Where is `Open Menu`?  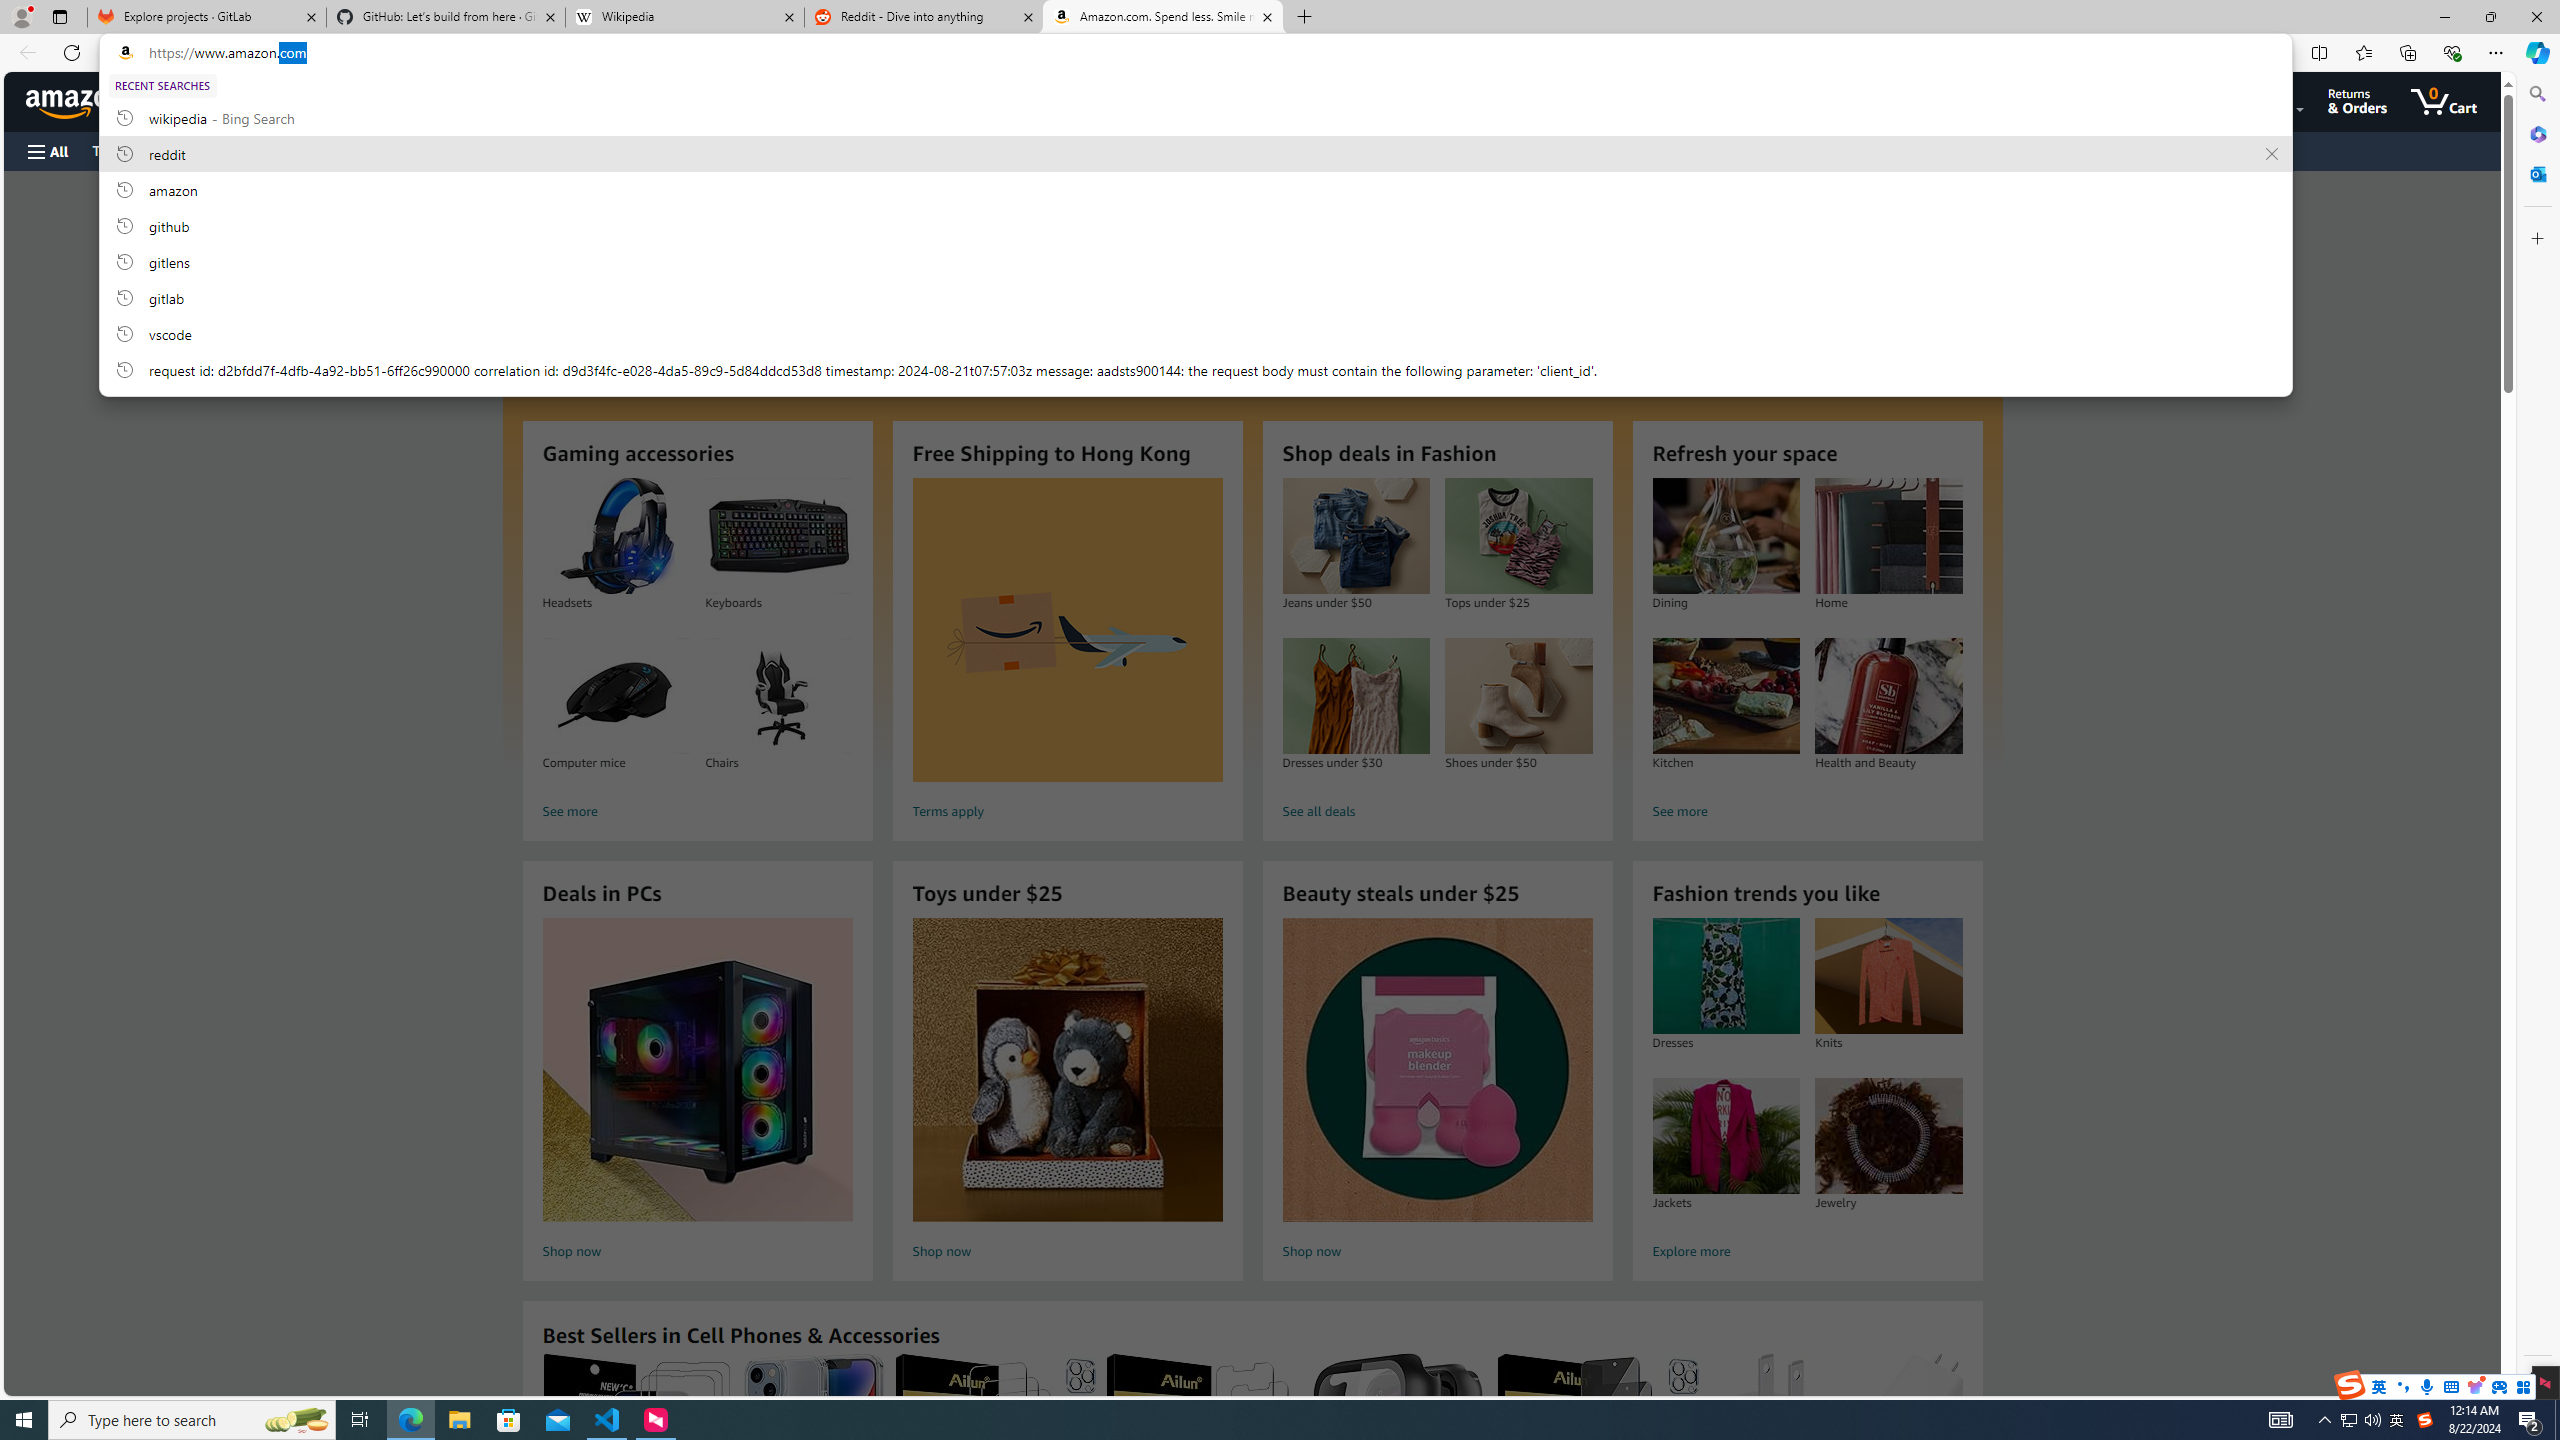 Open Menu is located at coordinates (46, 152).